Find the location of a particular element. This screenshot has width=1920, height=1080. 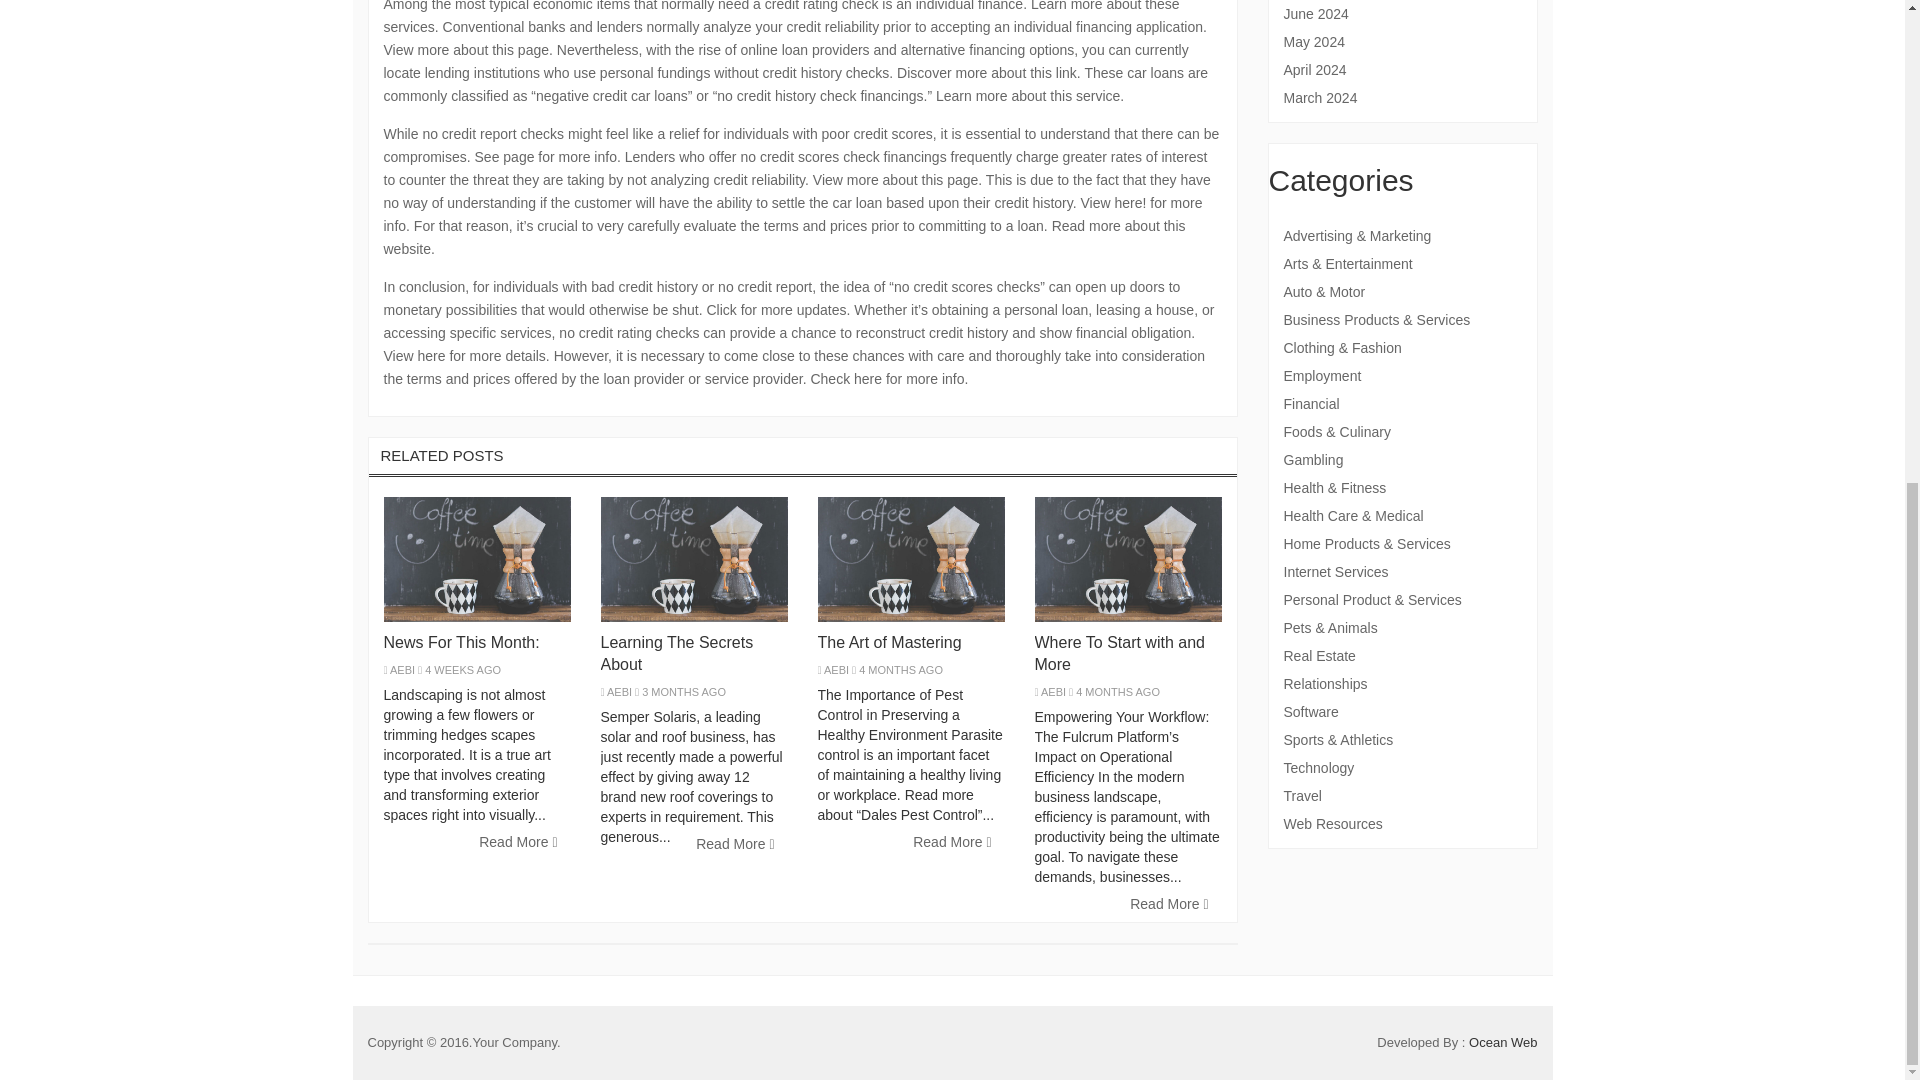

Read More is located at coordinates (1169, 904).